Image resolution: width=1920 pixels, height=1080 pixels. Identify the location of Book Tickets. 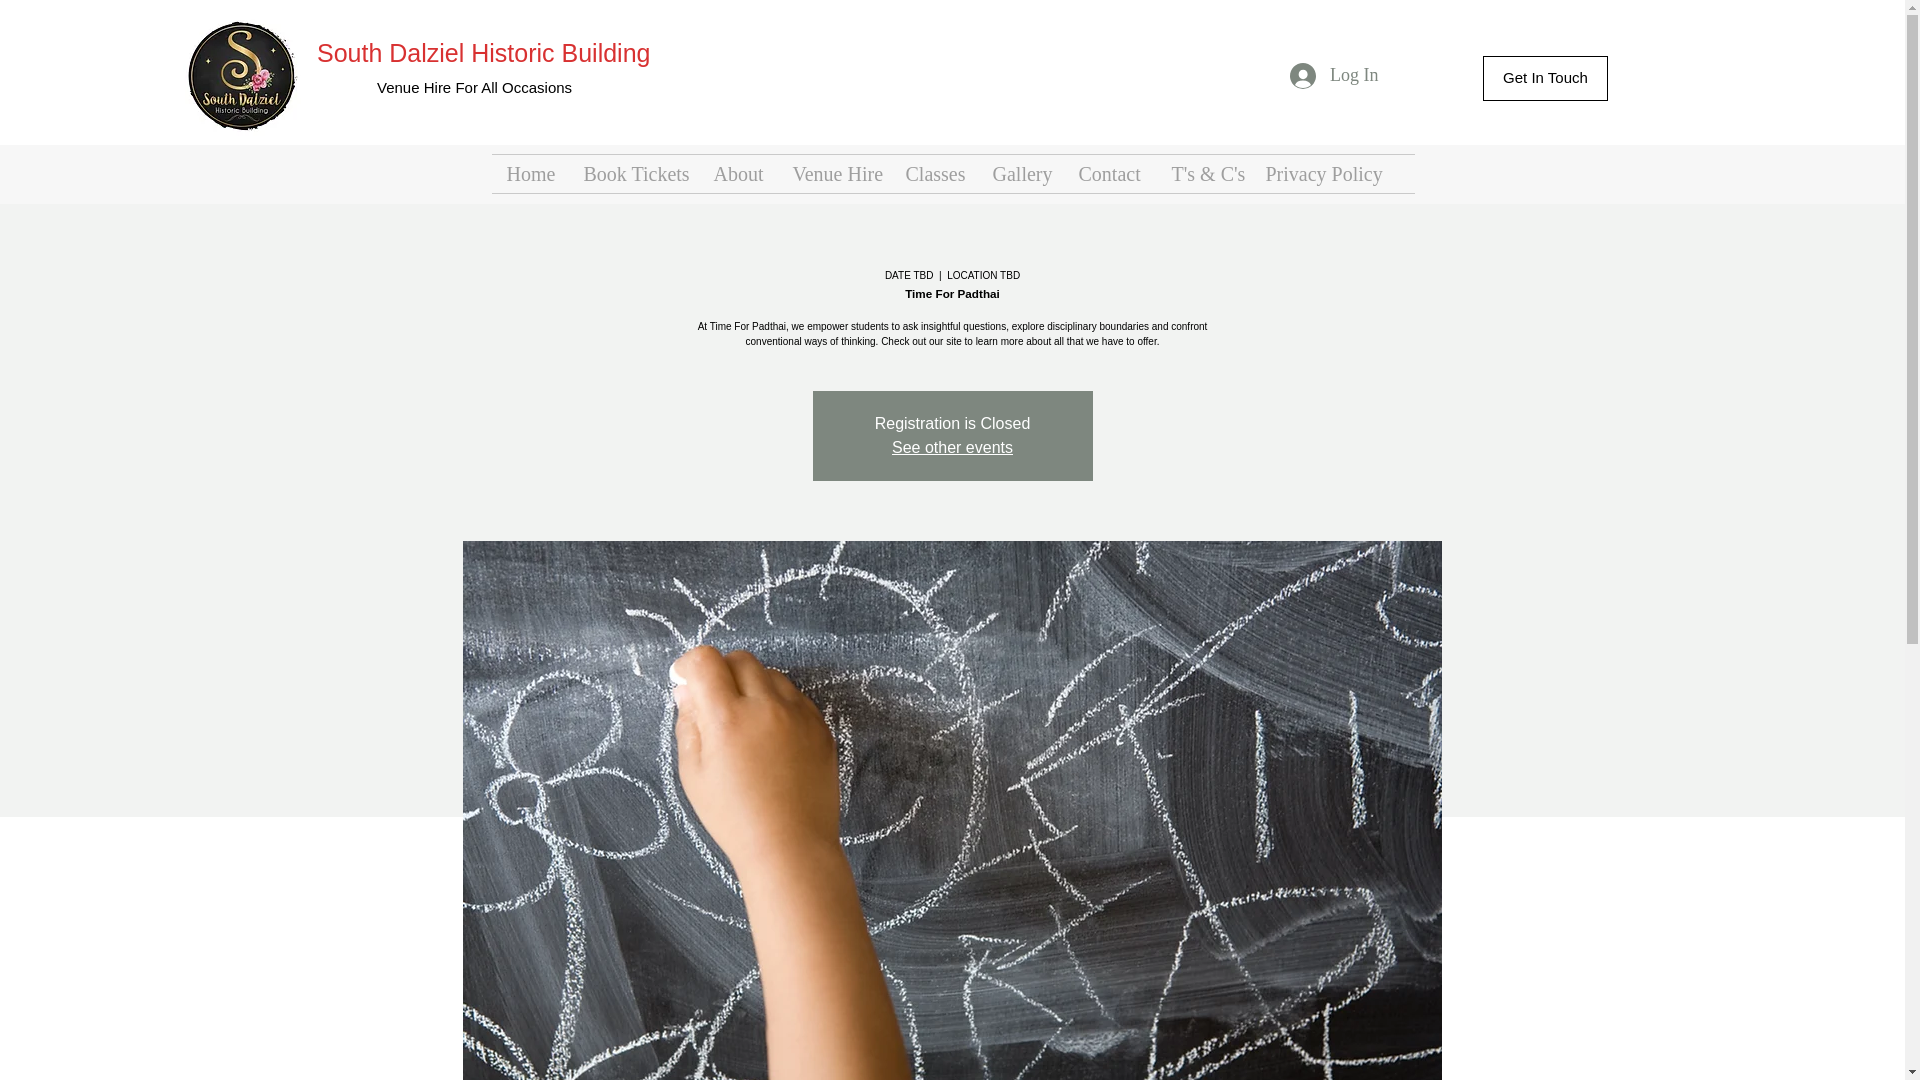
(633, 174).